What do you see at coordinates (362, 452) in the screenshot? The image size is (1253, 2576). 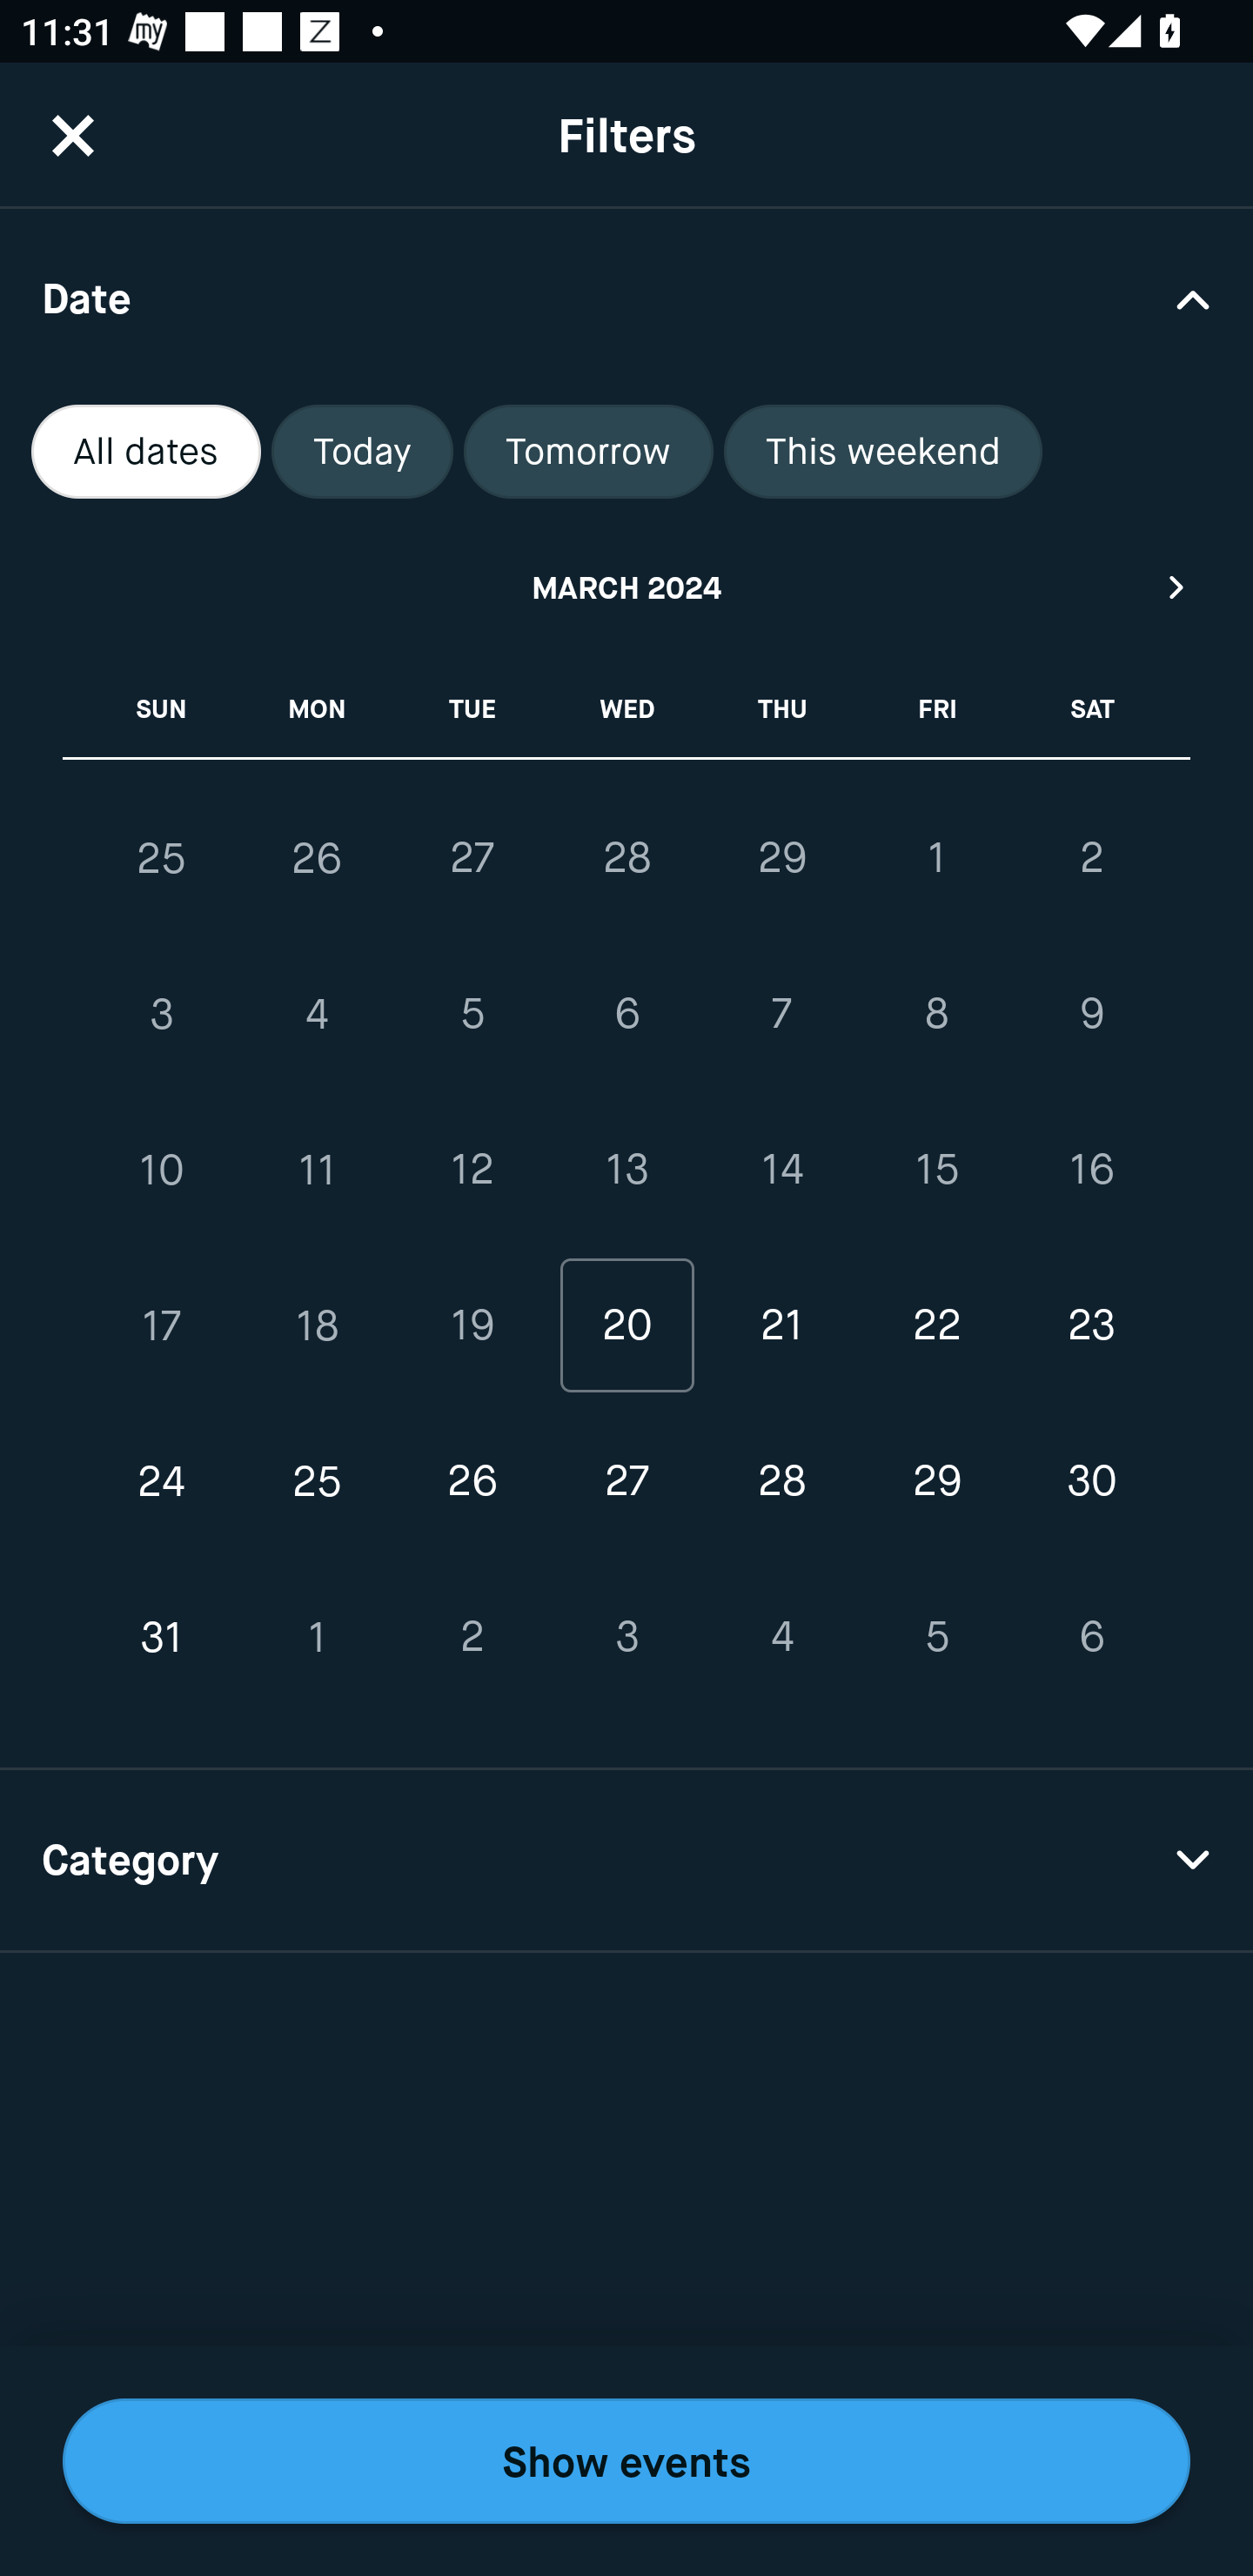 I see `Today` at bounding box center [362, 452].